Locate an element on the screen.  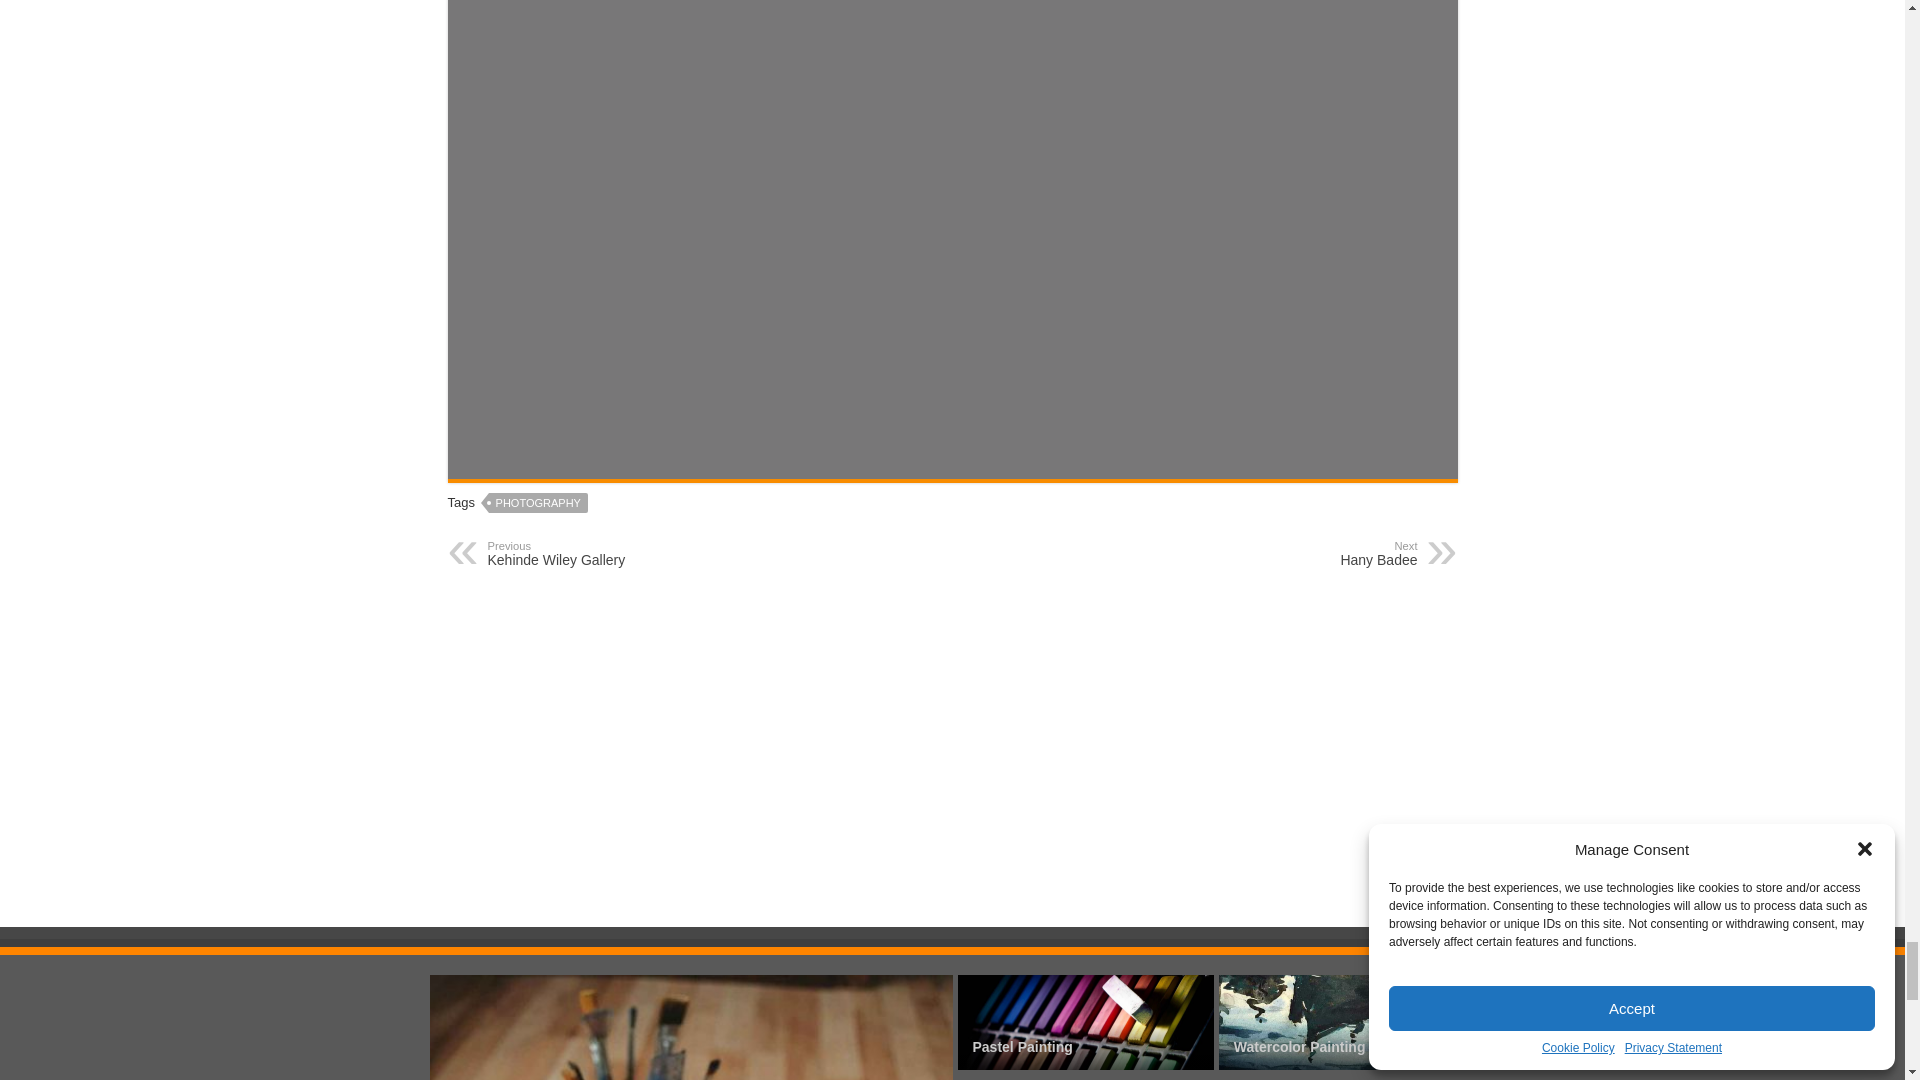
PHOTOGRAPHY is located at coordinates (538, 502).